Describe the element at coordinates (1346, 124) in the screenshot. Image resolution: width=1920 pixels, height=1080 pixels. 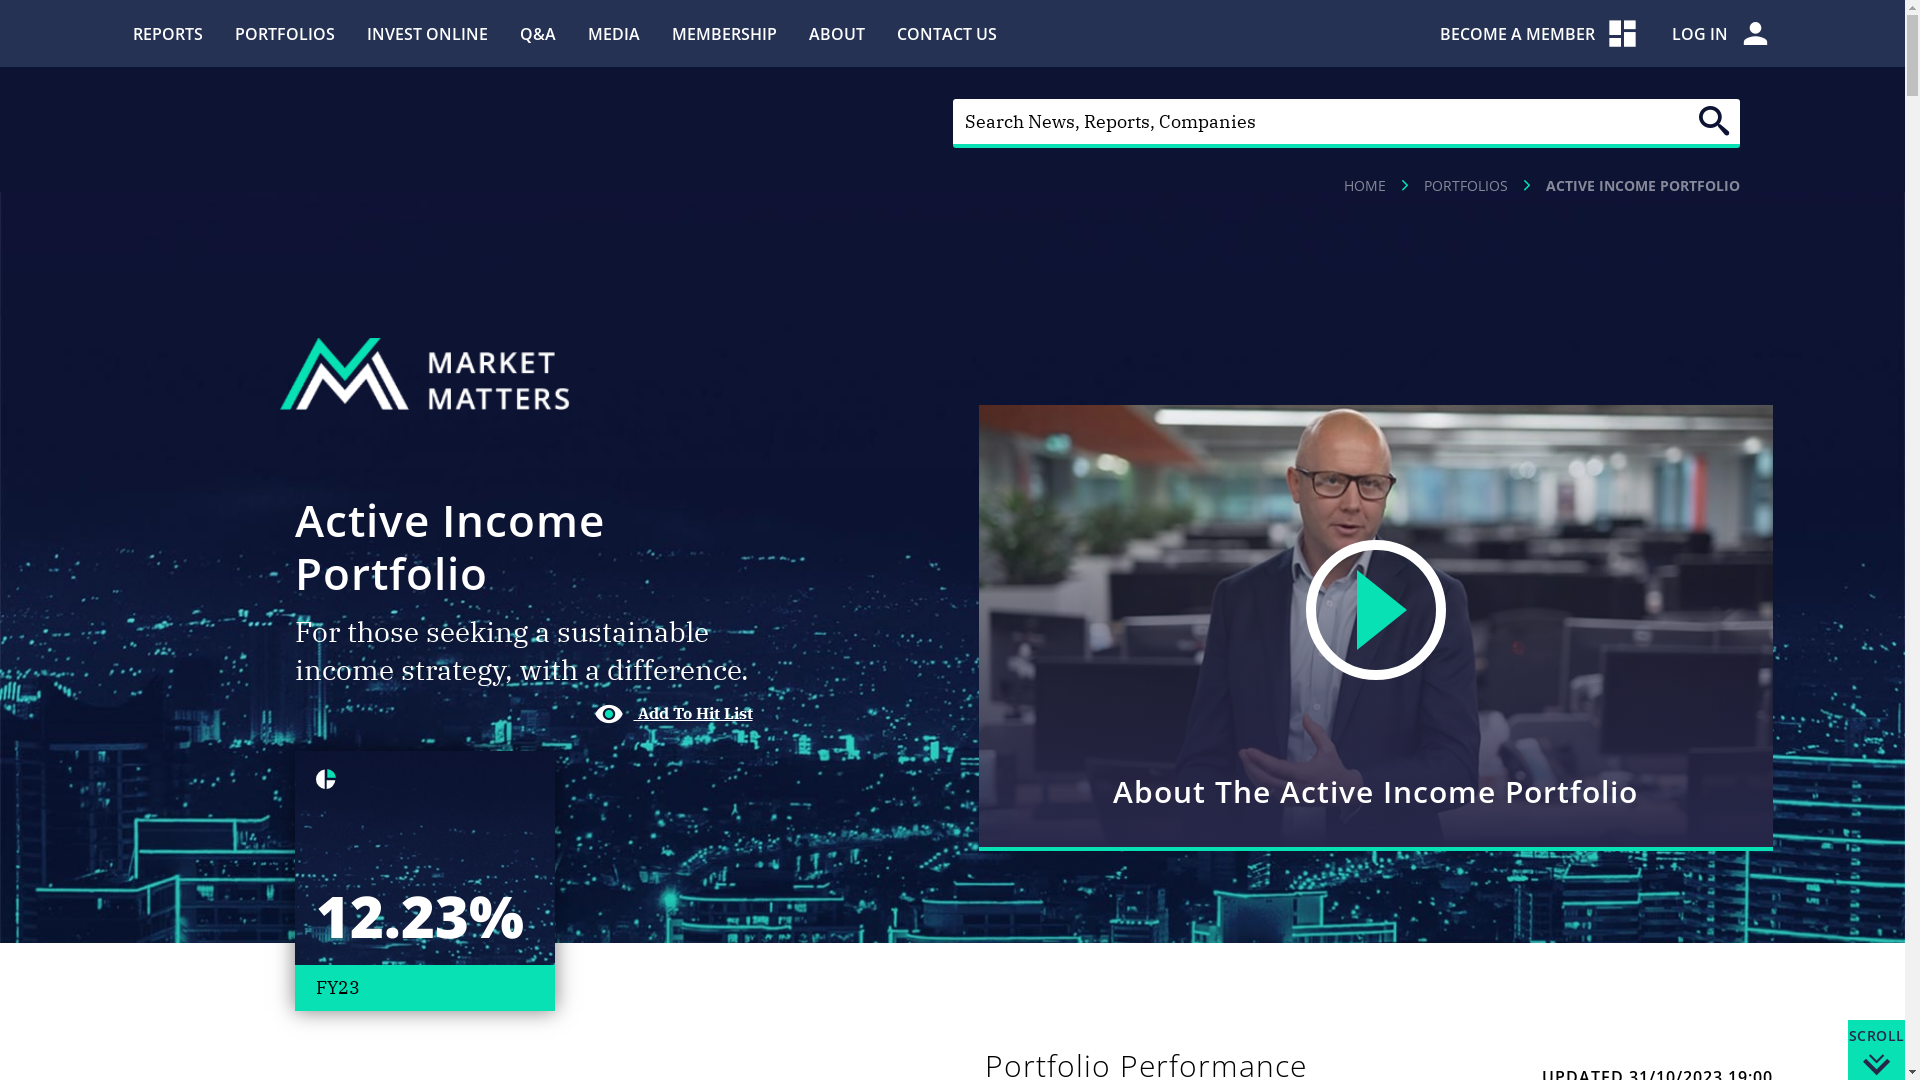
I see `Search Field` at that location.